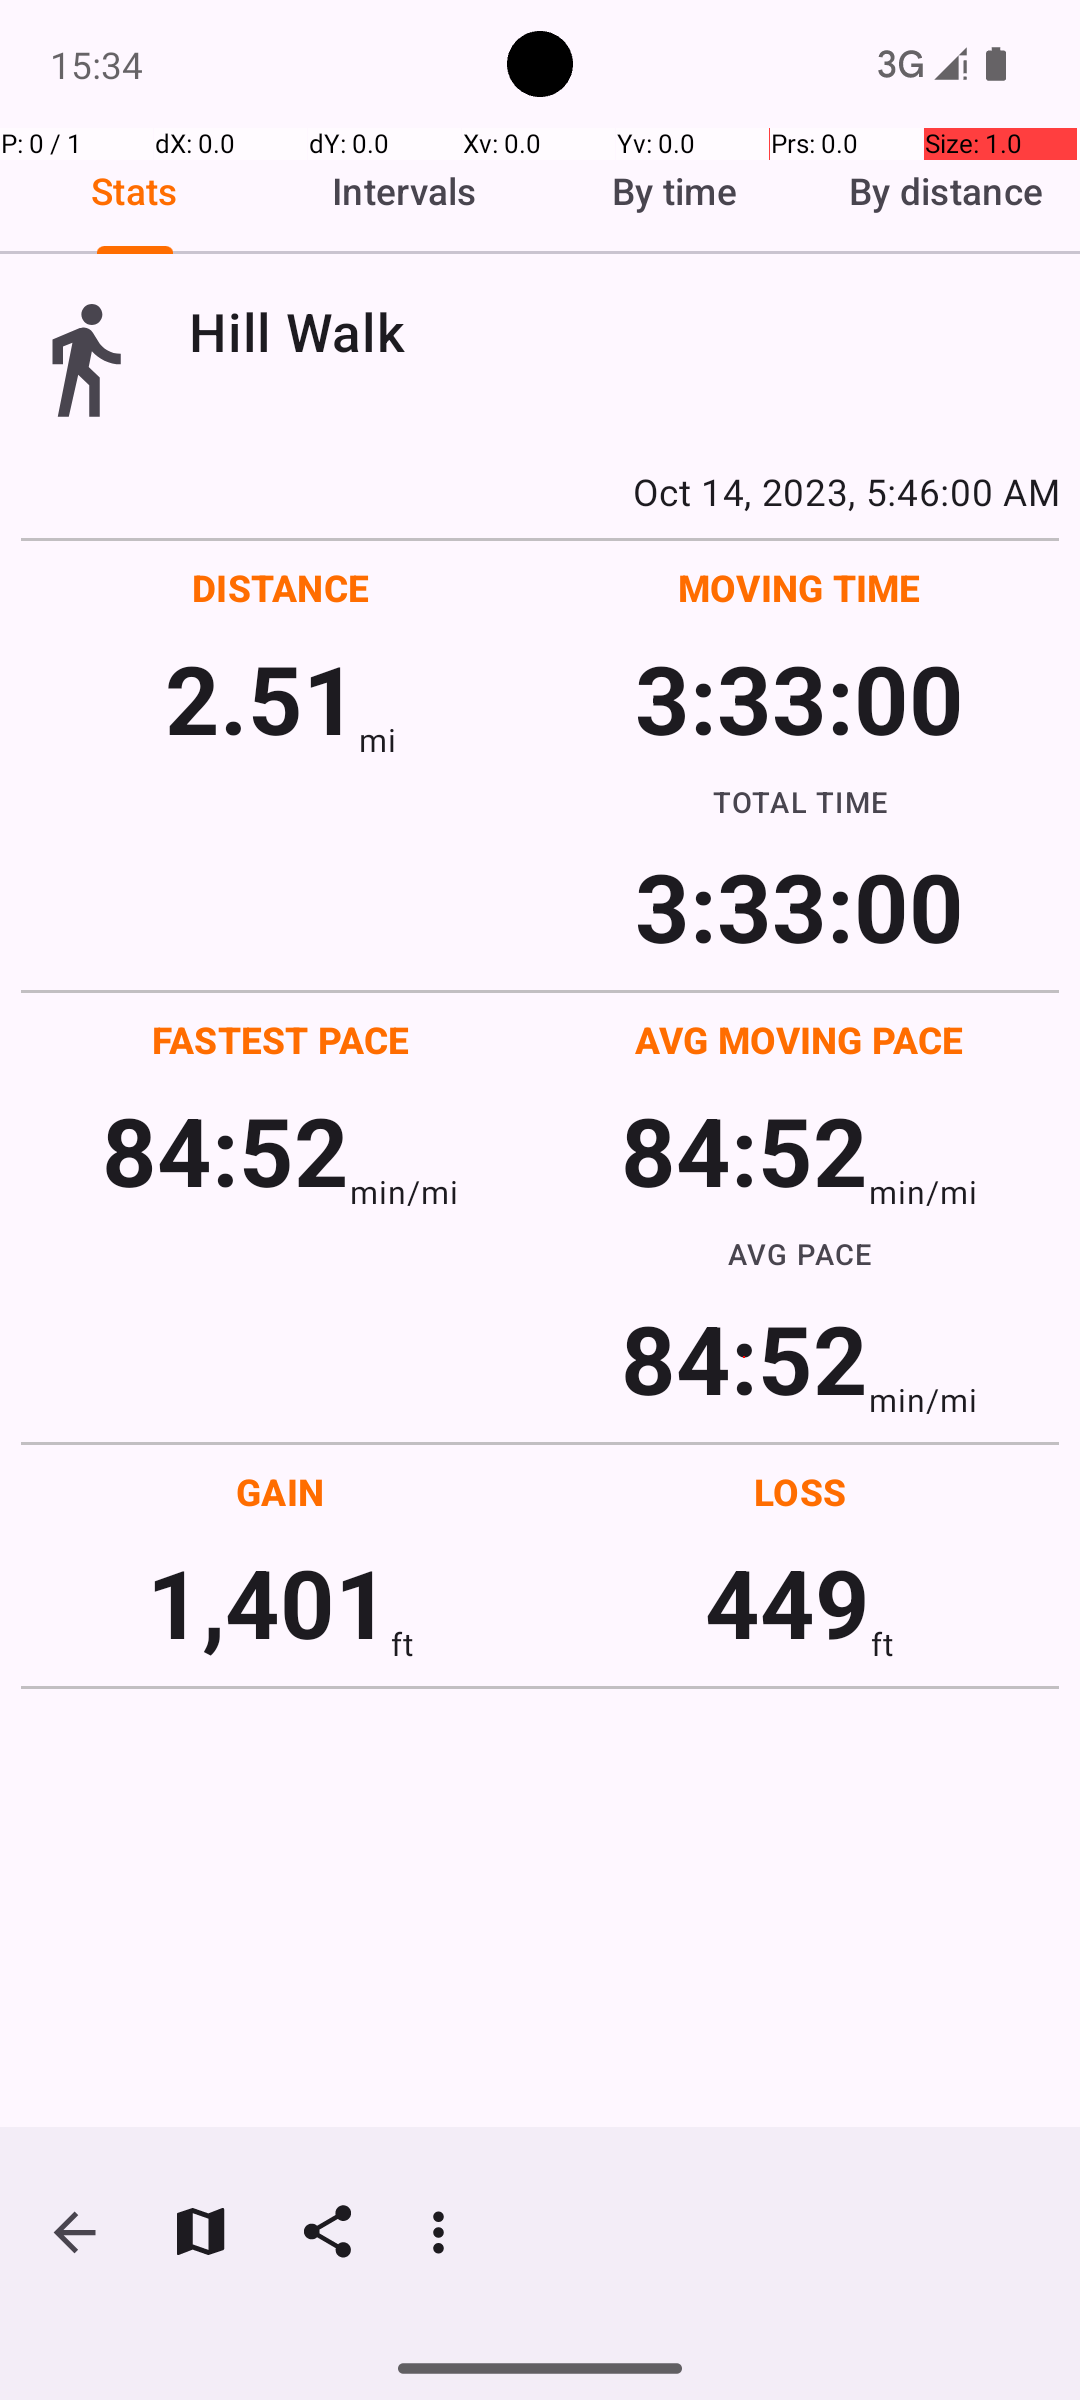  What do you see at coordinates (540, 491) in the screenshot?
I see `Oct 14, 2023, 5:46:00 AM` at bounding box center [540, 491].